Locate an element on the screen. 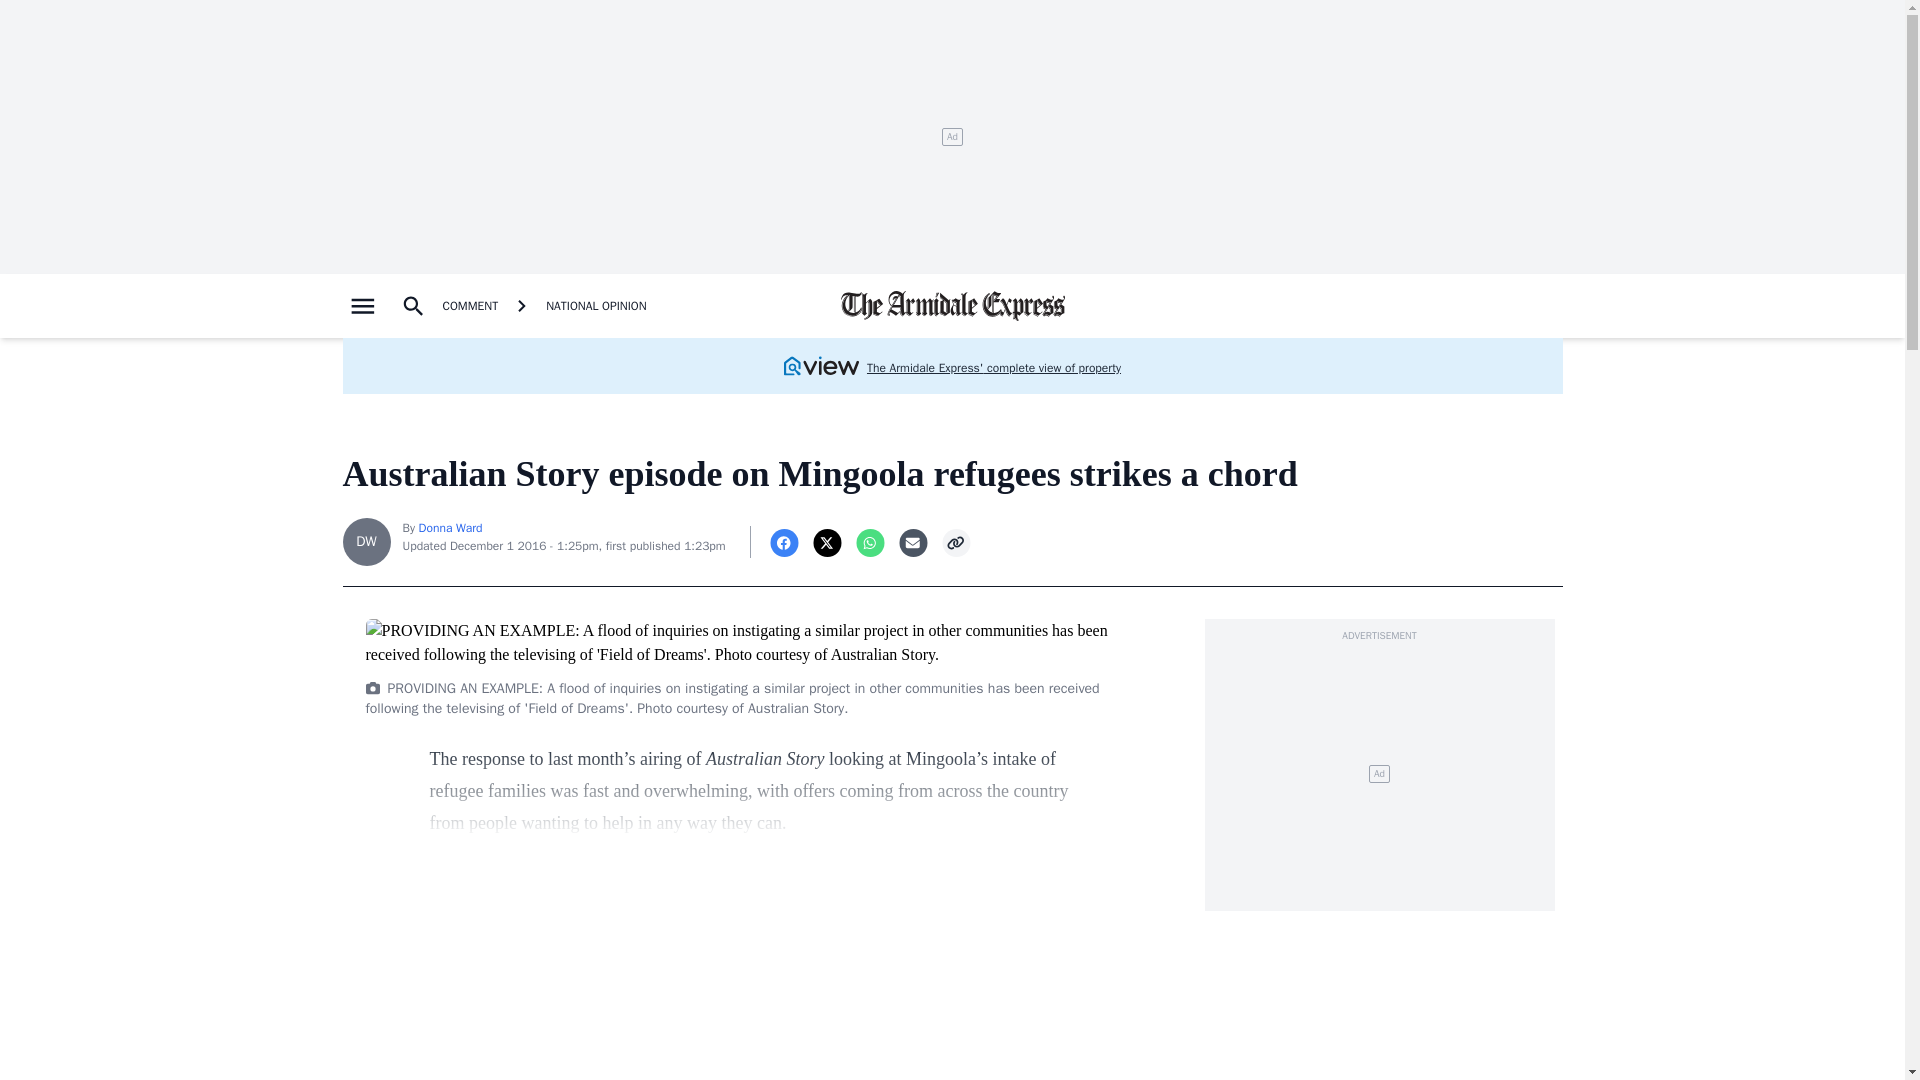  NATIONAL OPINION is located at coordinates (596, 306).